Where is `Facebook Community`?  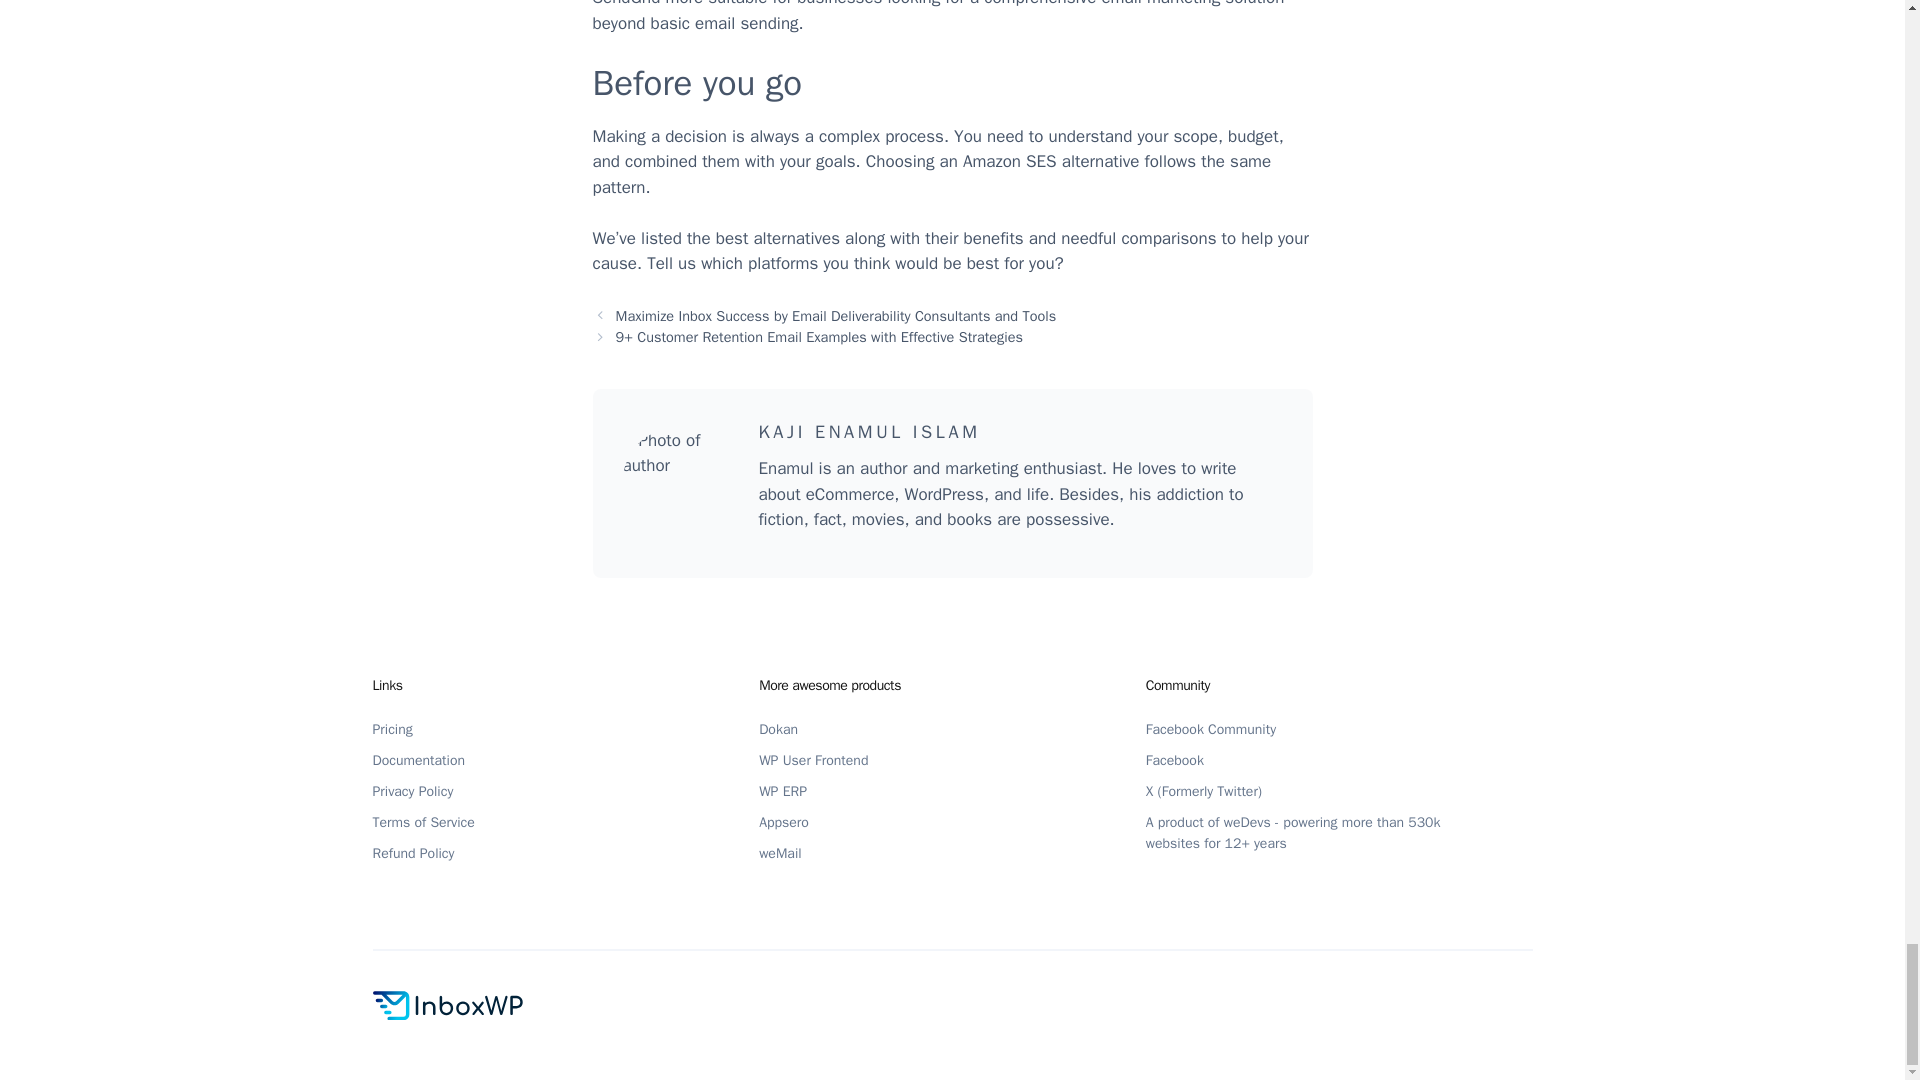
Facebook Community is located at coordinates (1221, 729).